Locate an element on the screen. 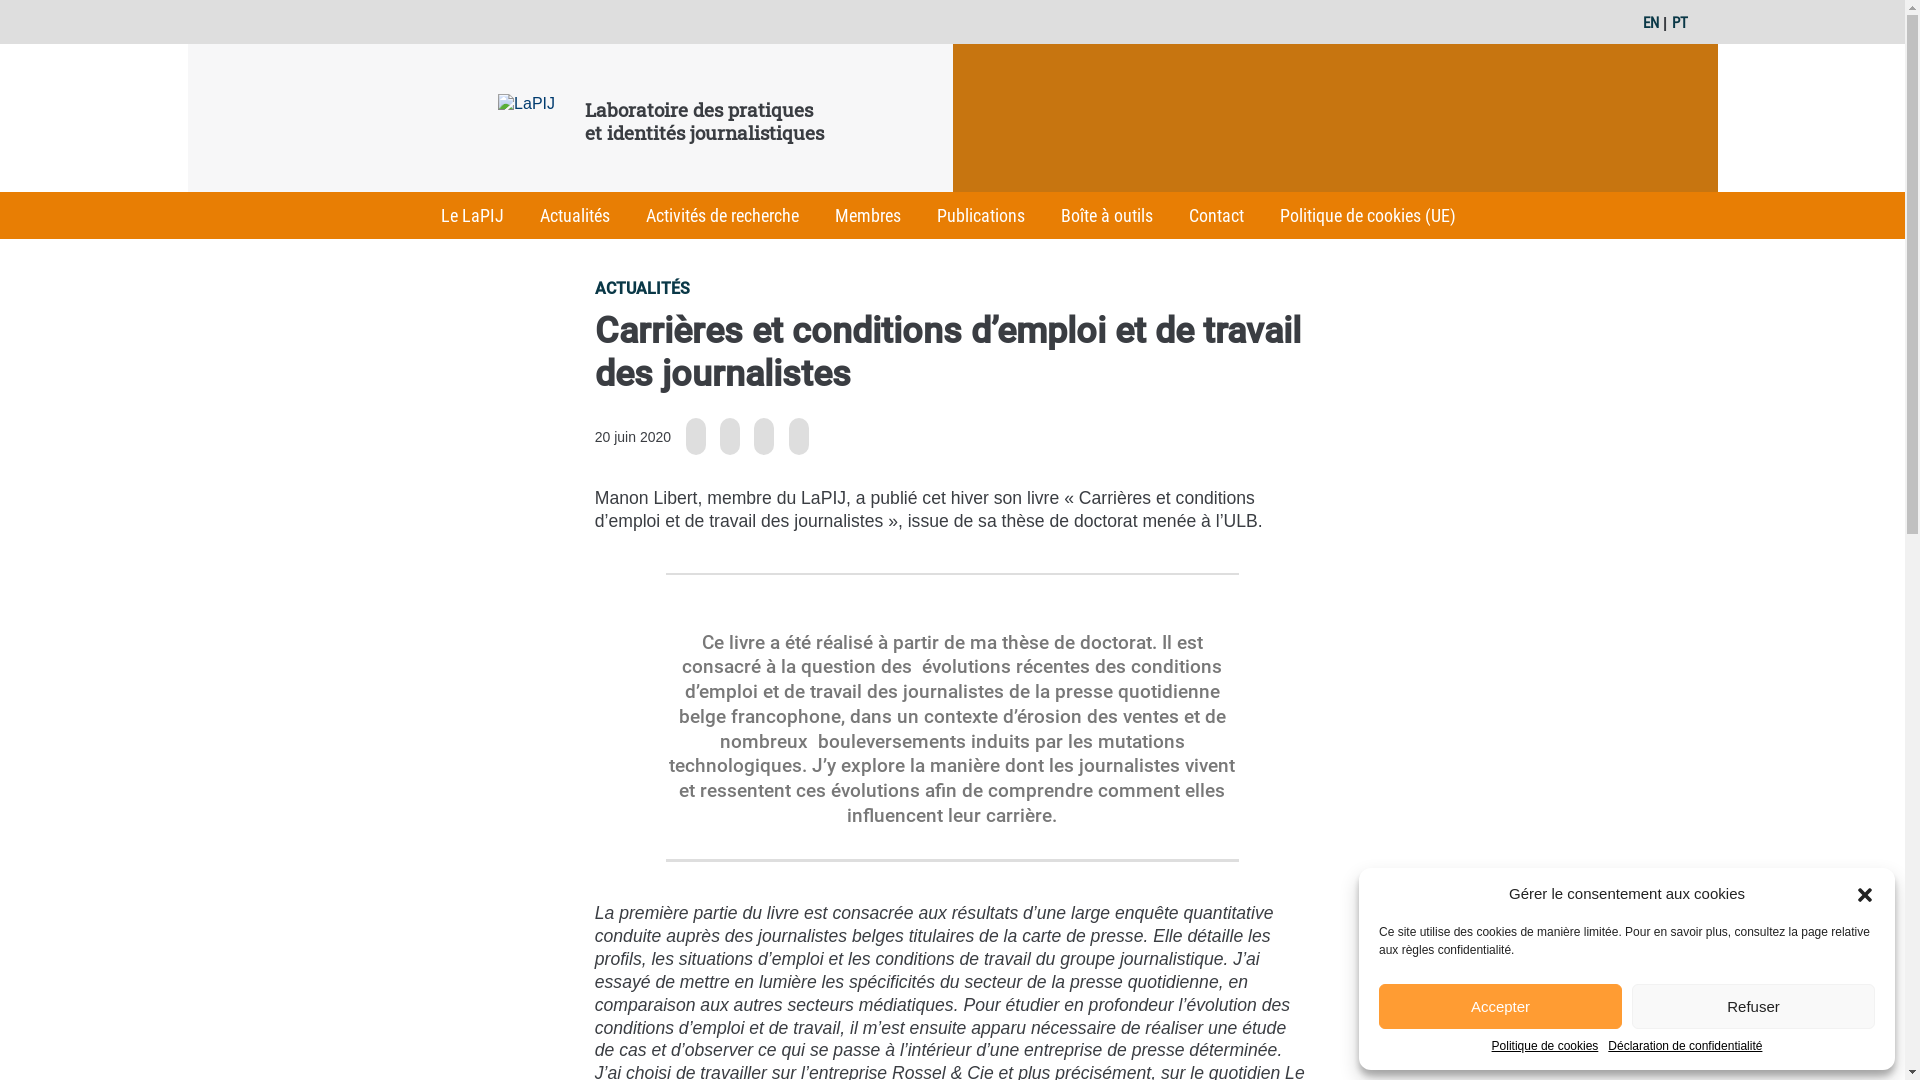  Partager sur LinkedIn is located at coordinates (764, 436).